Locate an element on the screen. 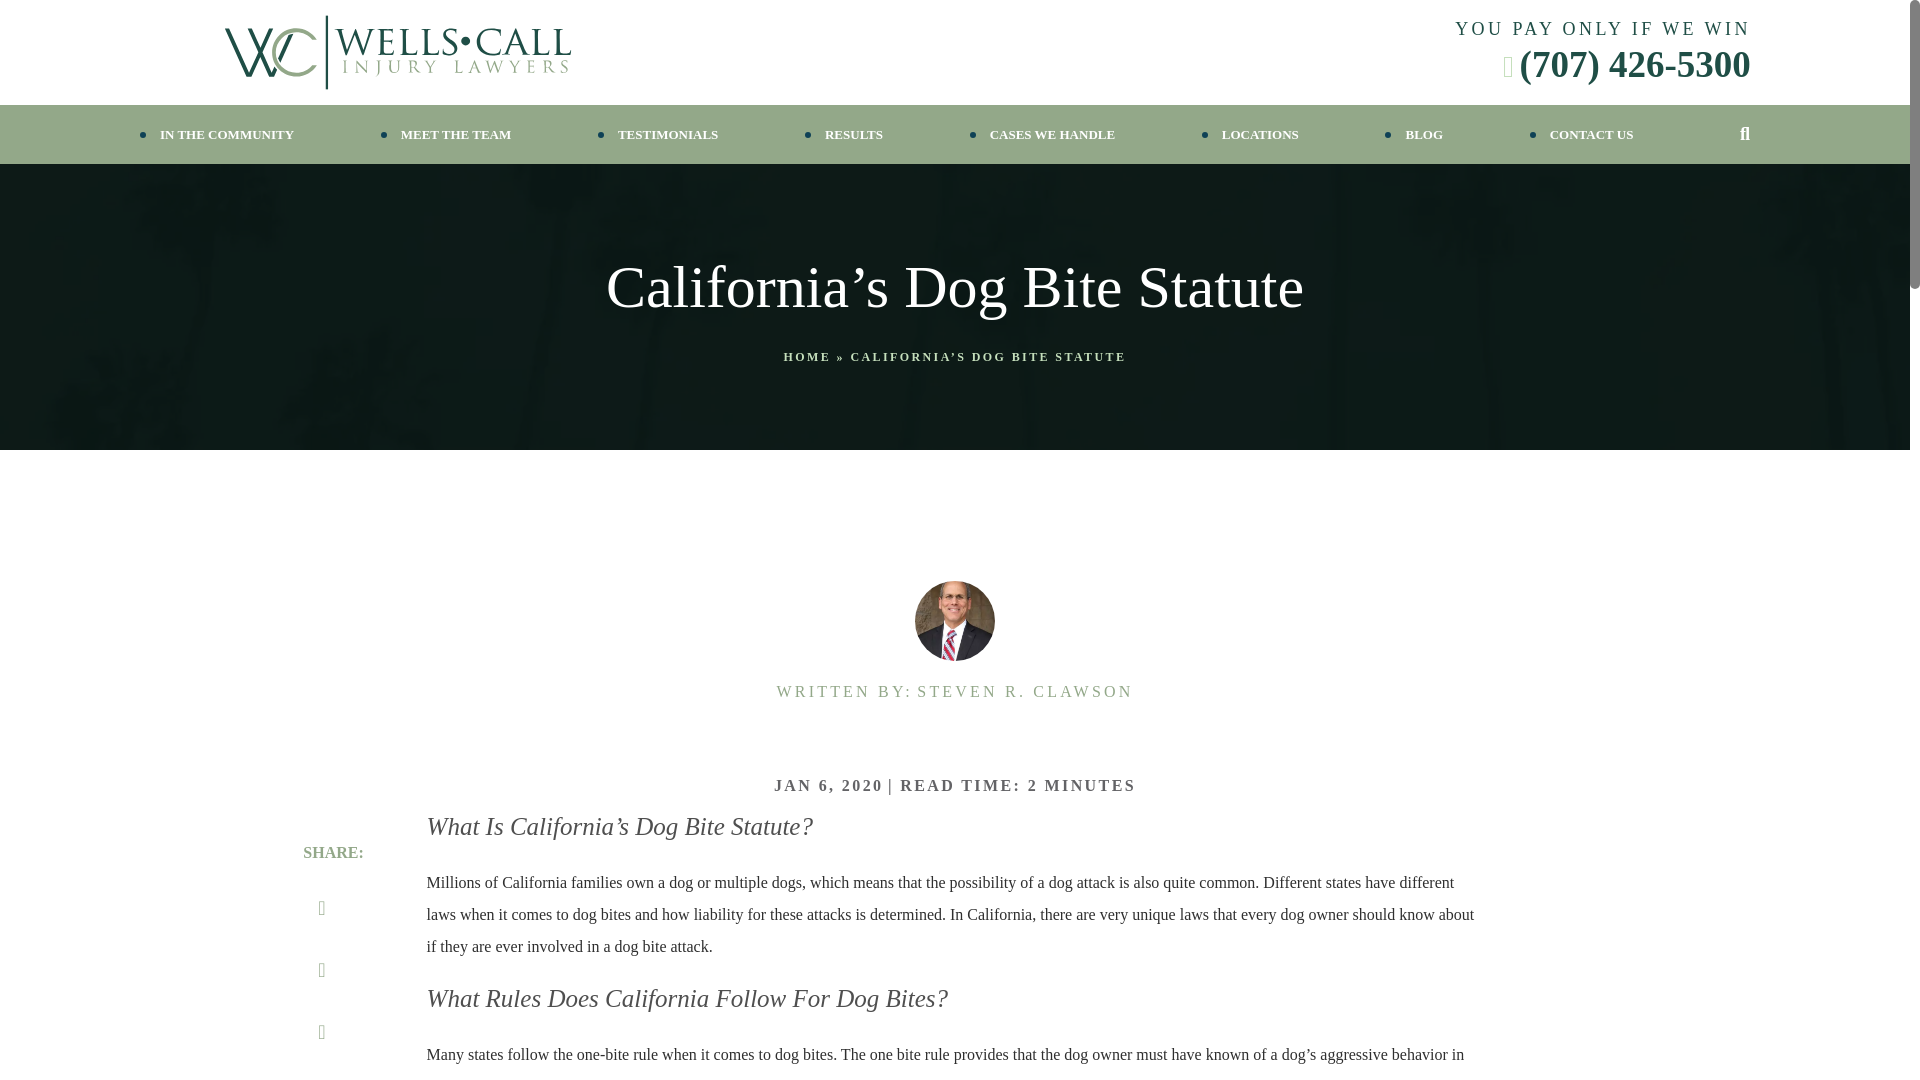 The image size is (1920, 1080). IN THE COMMUNITY is located at coordinates (226, 134).